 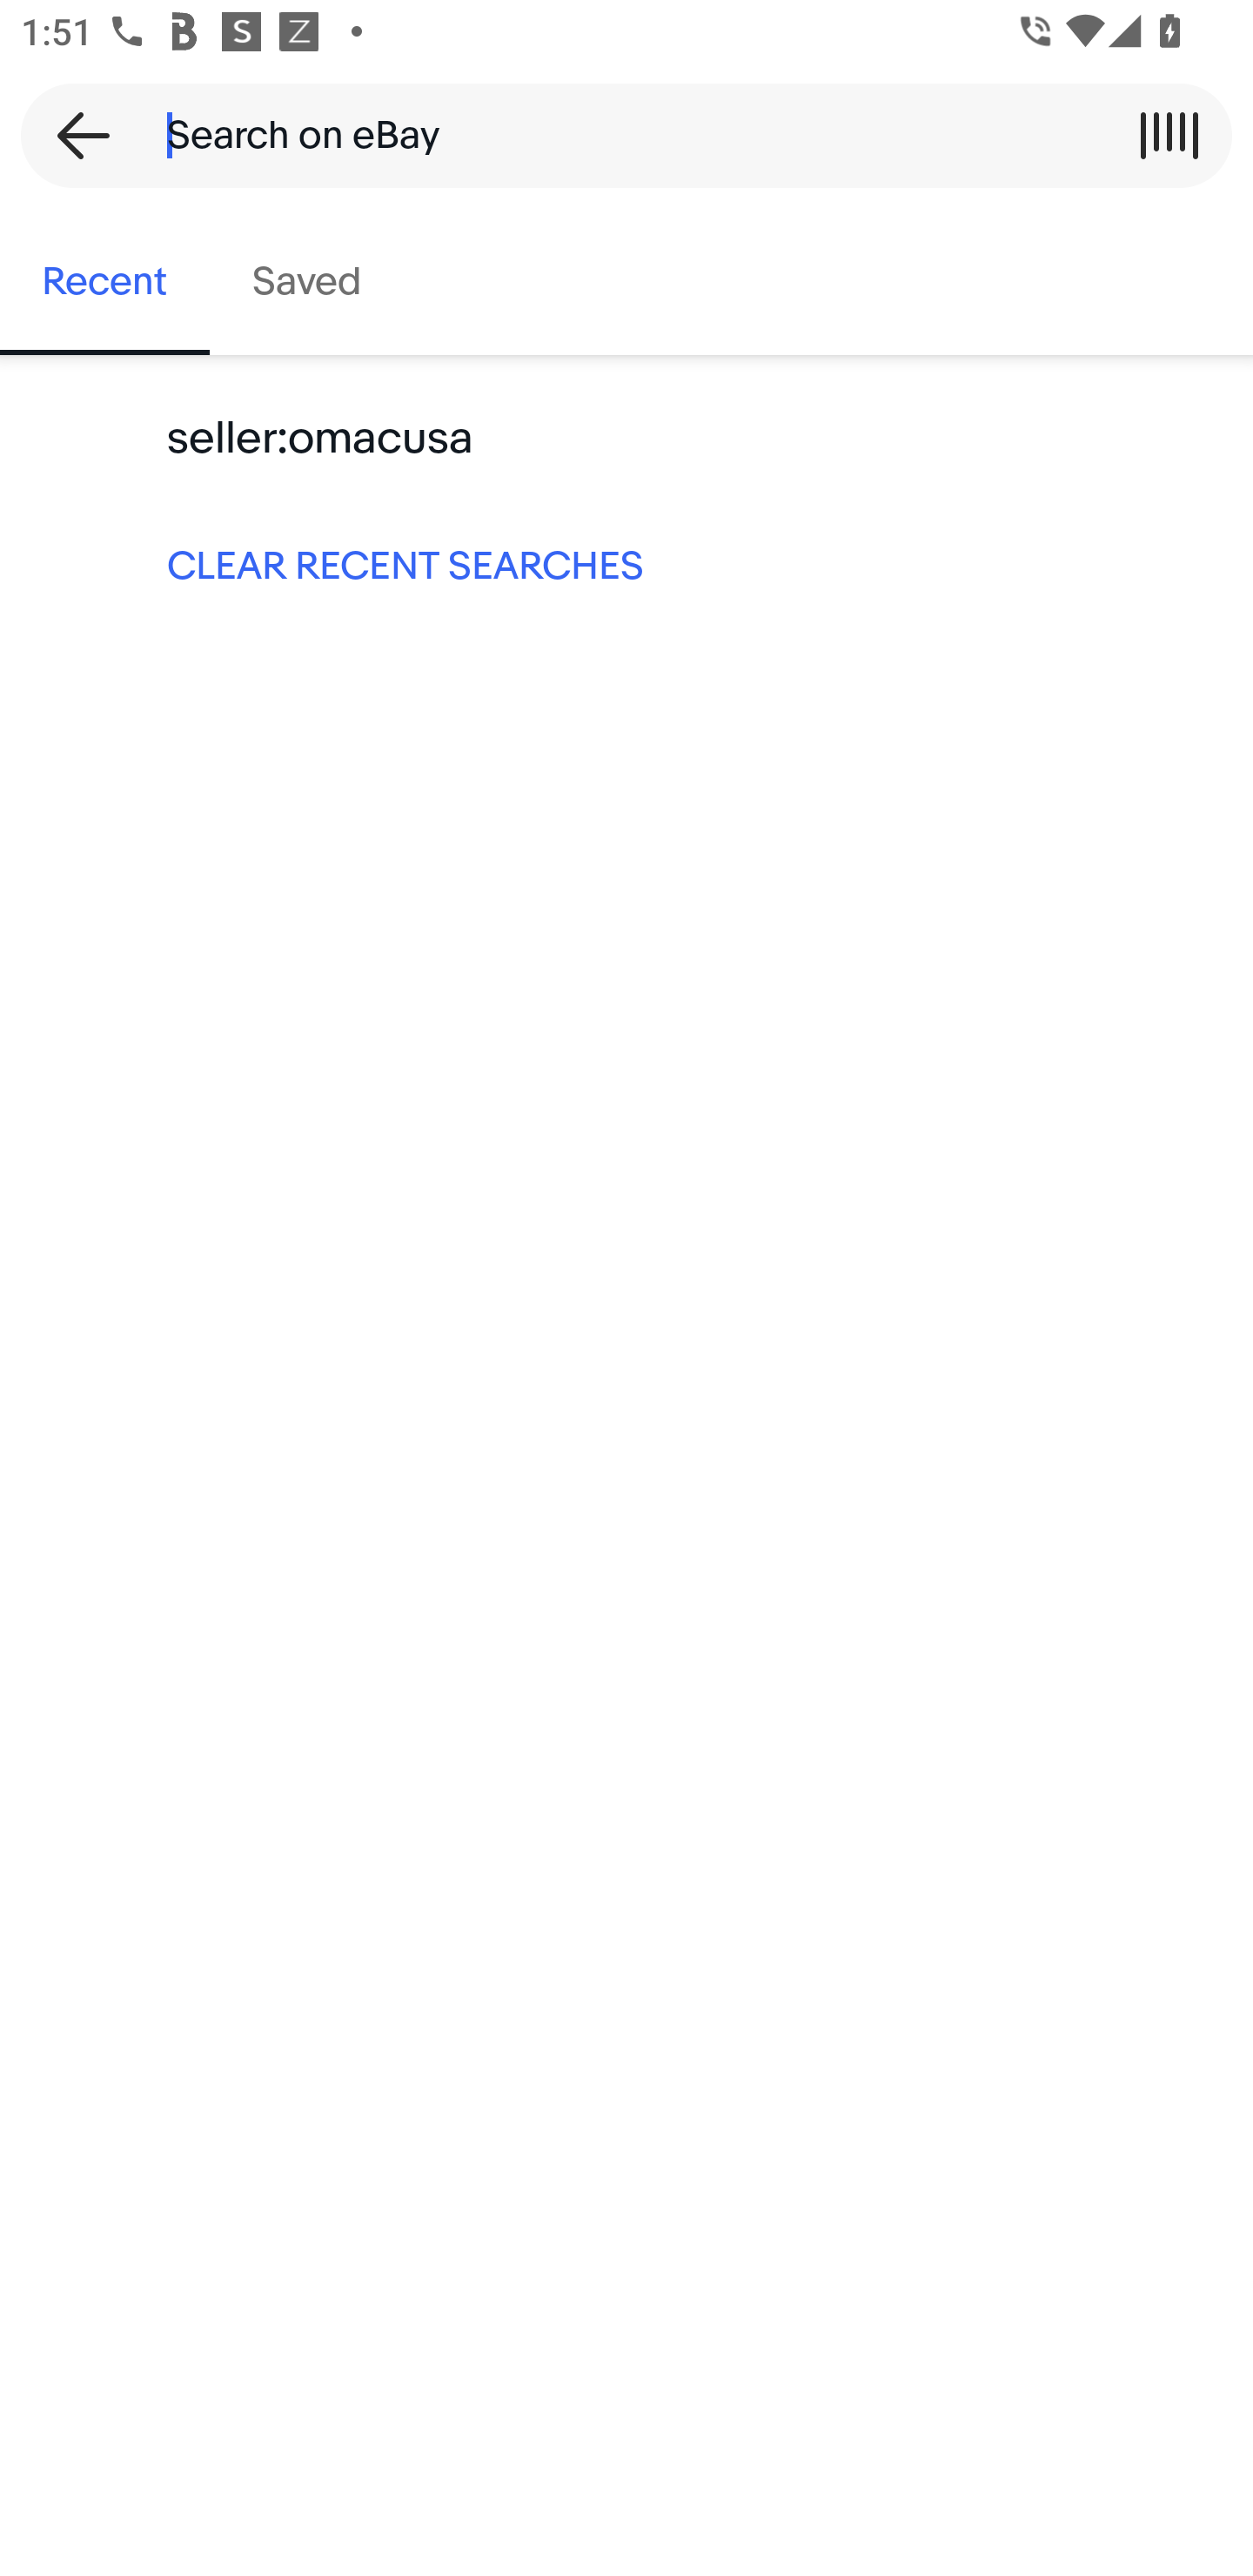 What do you see at coordinates (626, 439) in the screenshot?
I see `seller:omacusa Keyword search seller:omacusa:` at bounding box center [626, 439].